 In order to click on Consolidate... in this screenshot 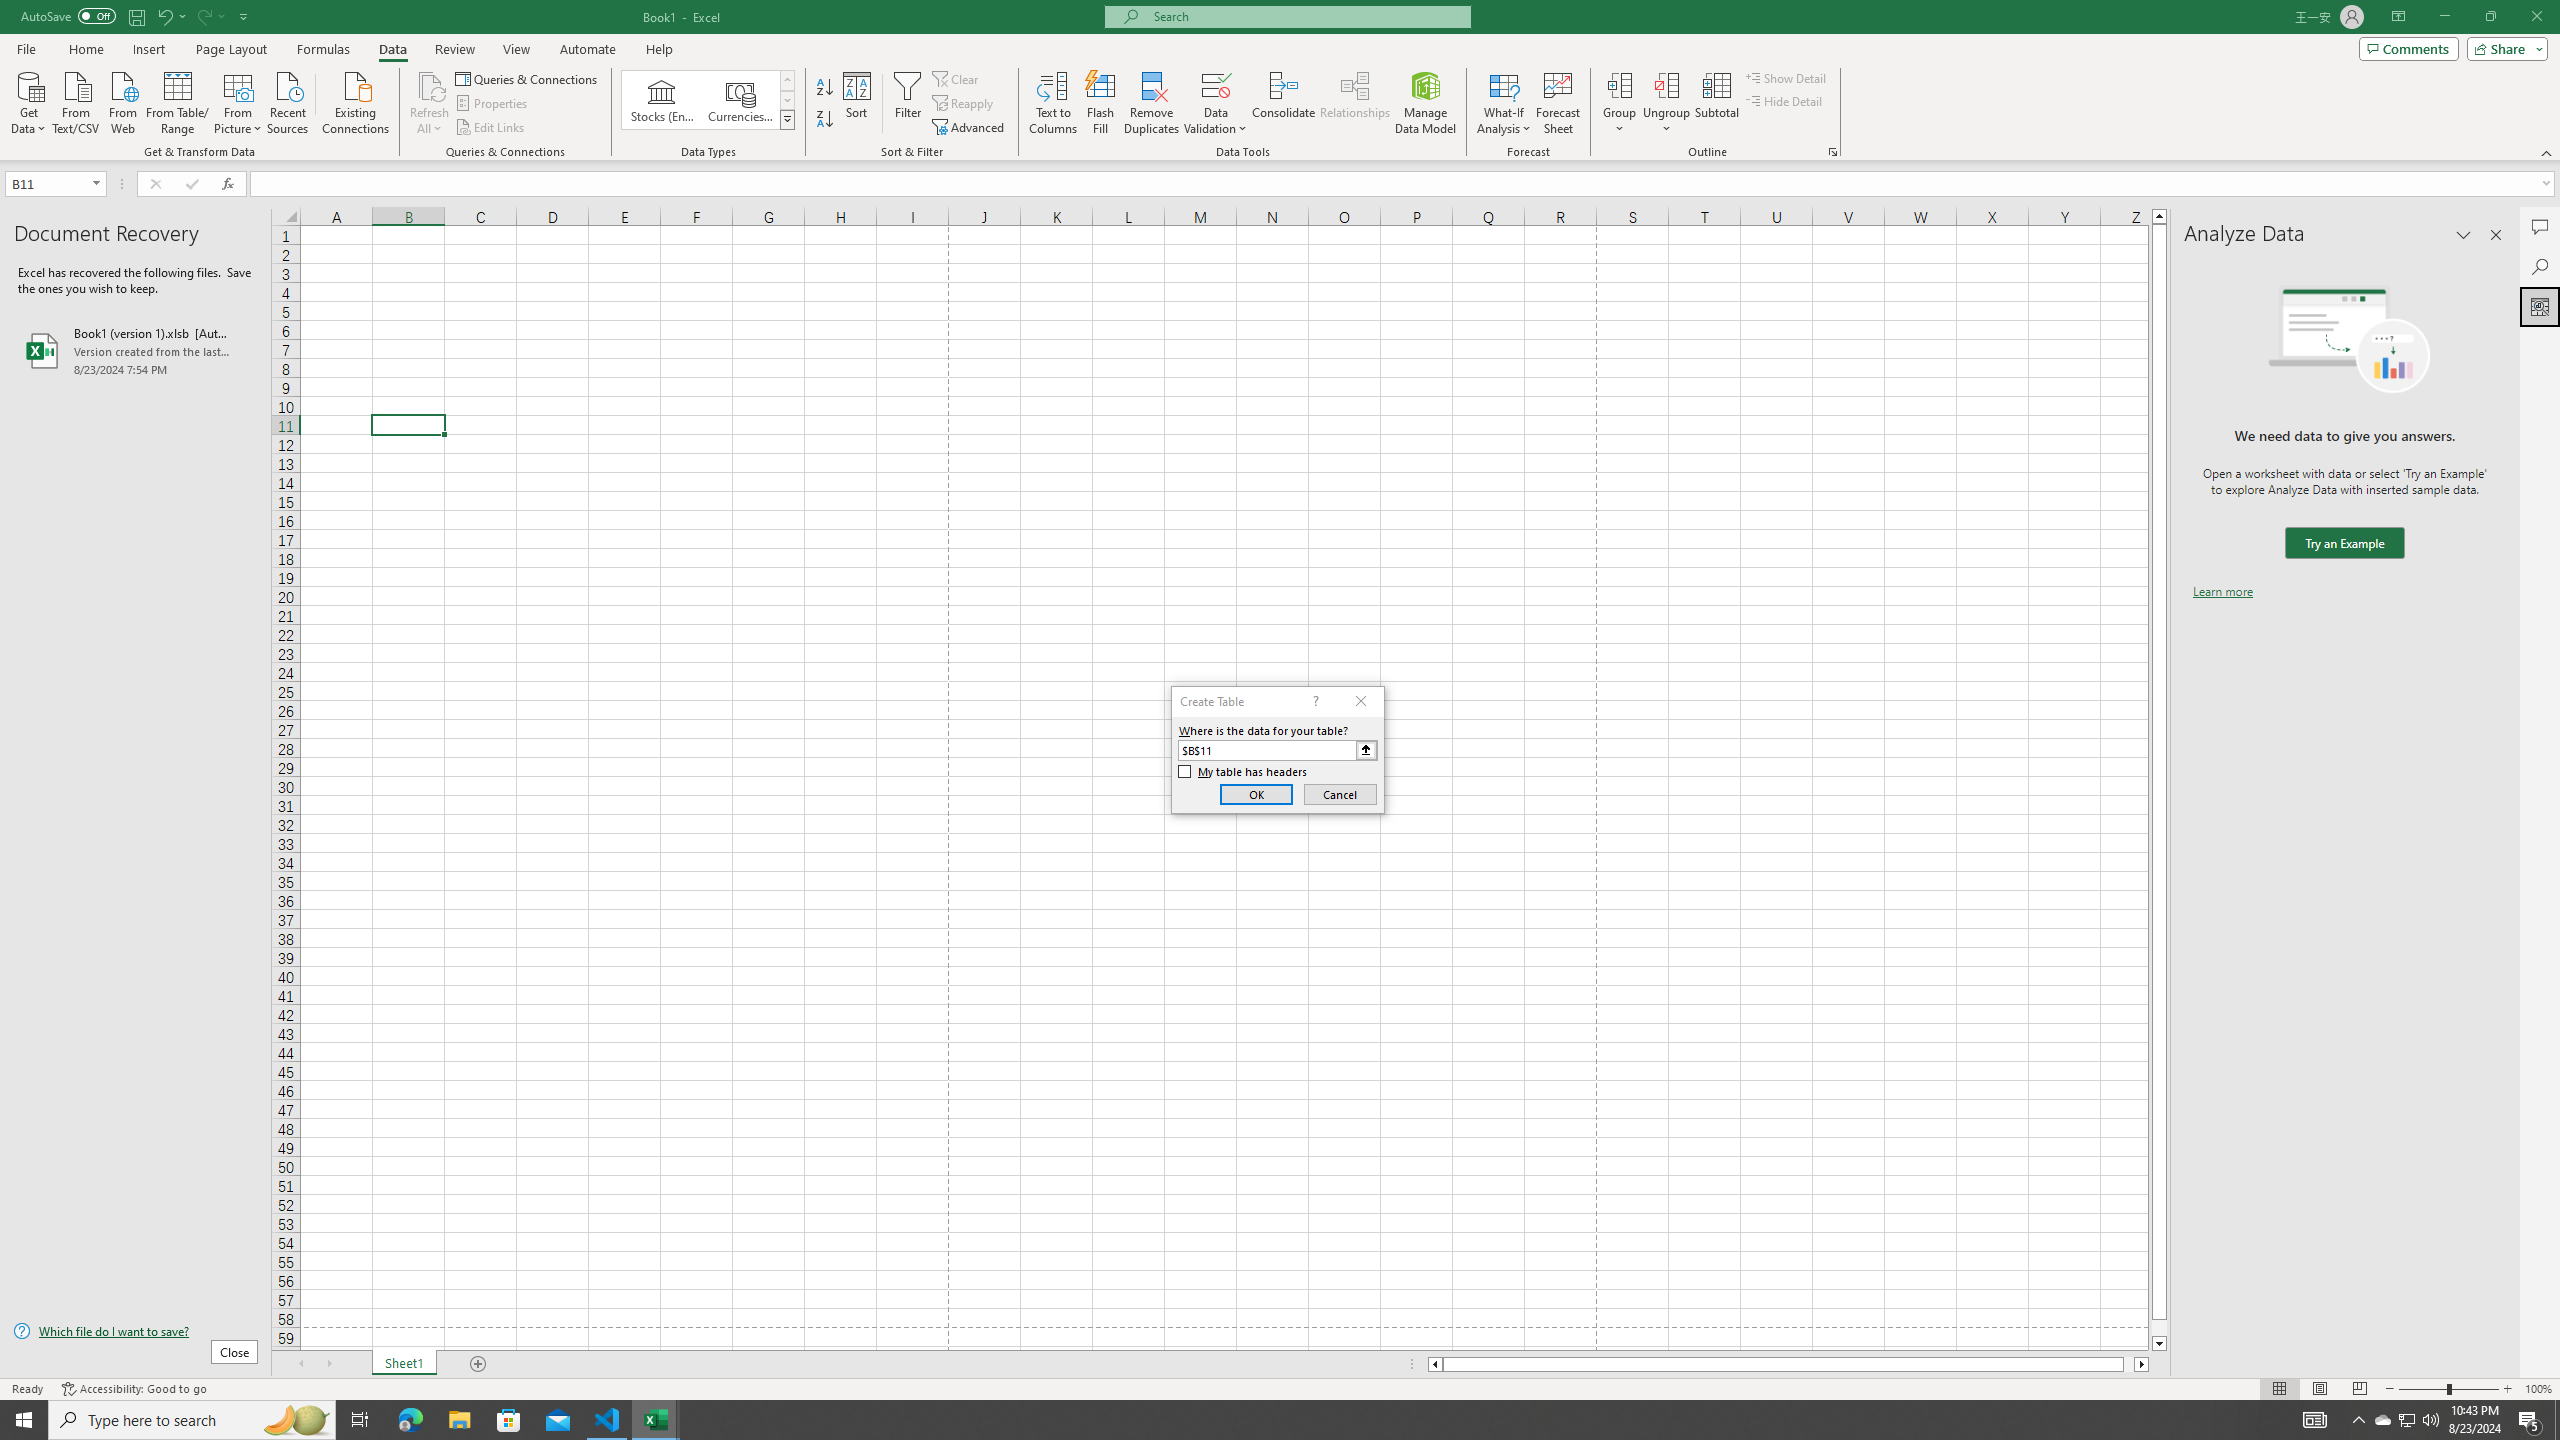, I will do `click(1284, 103)`.